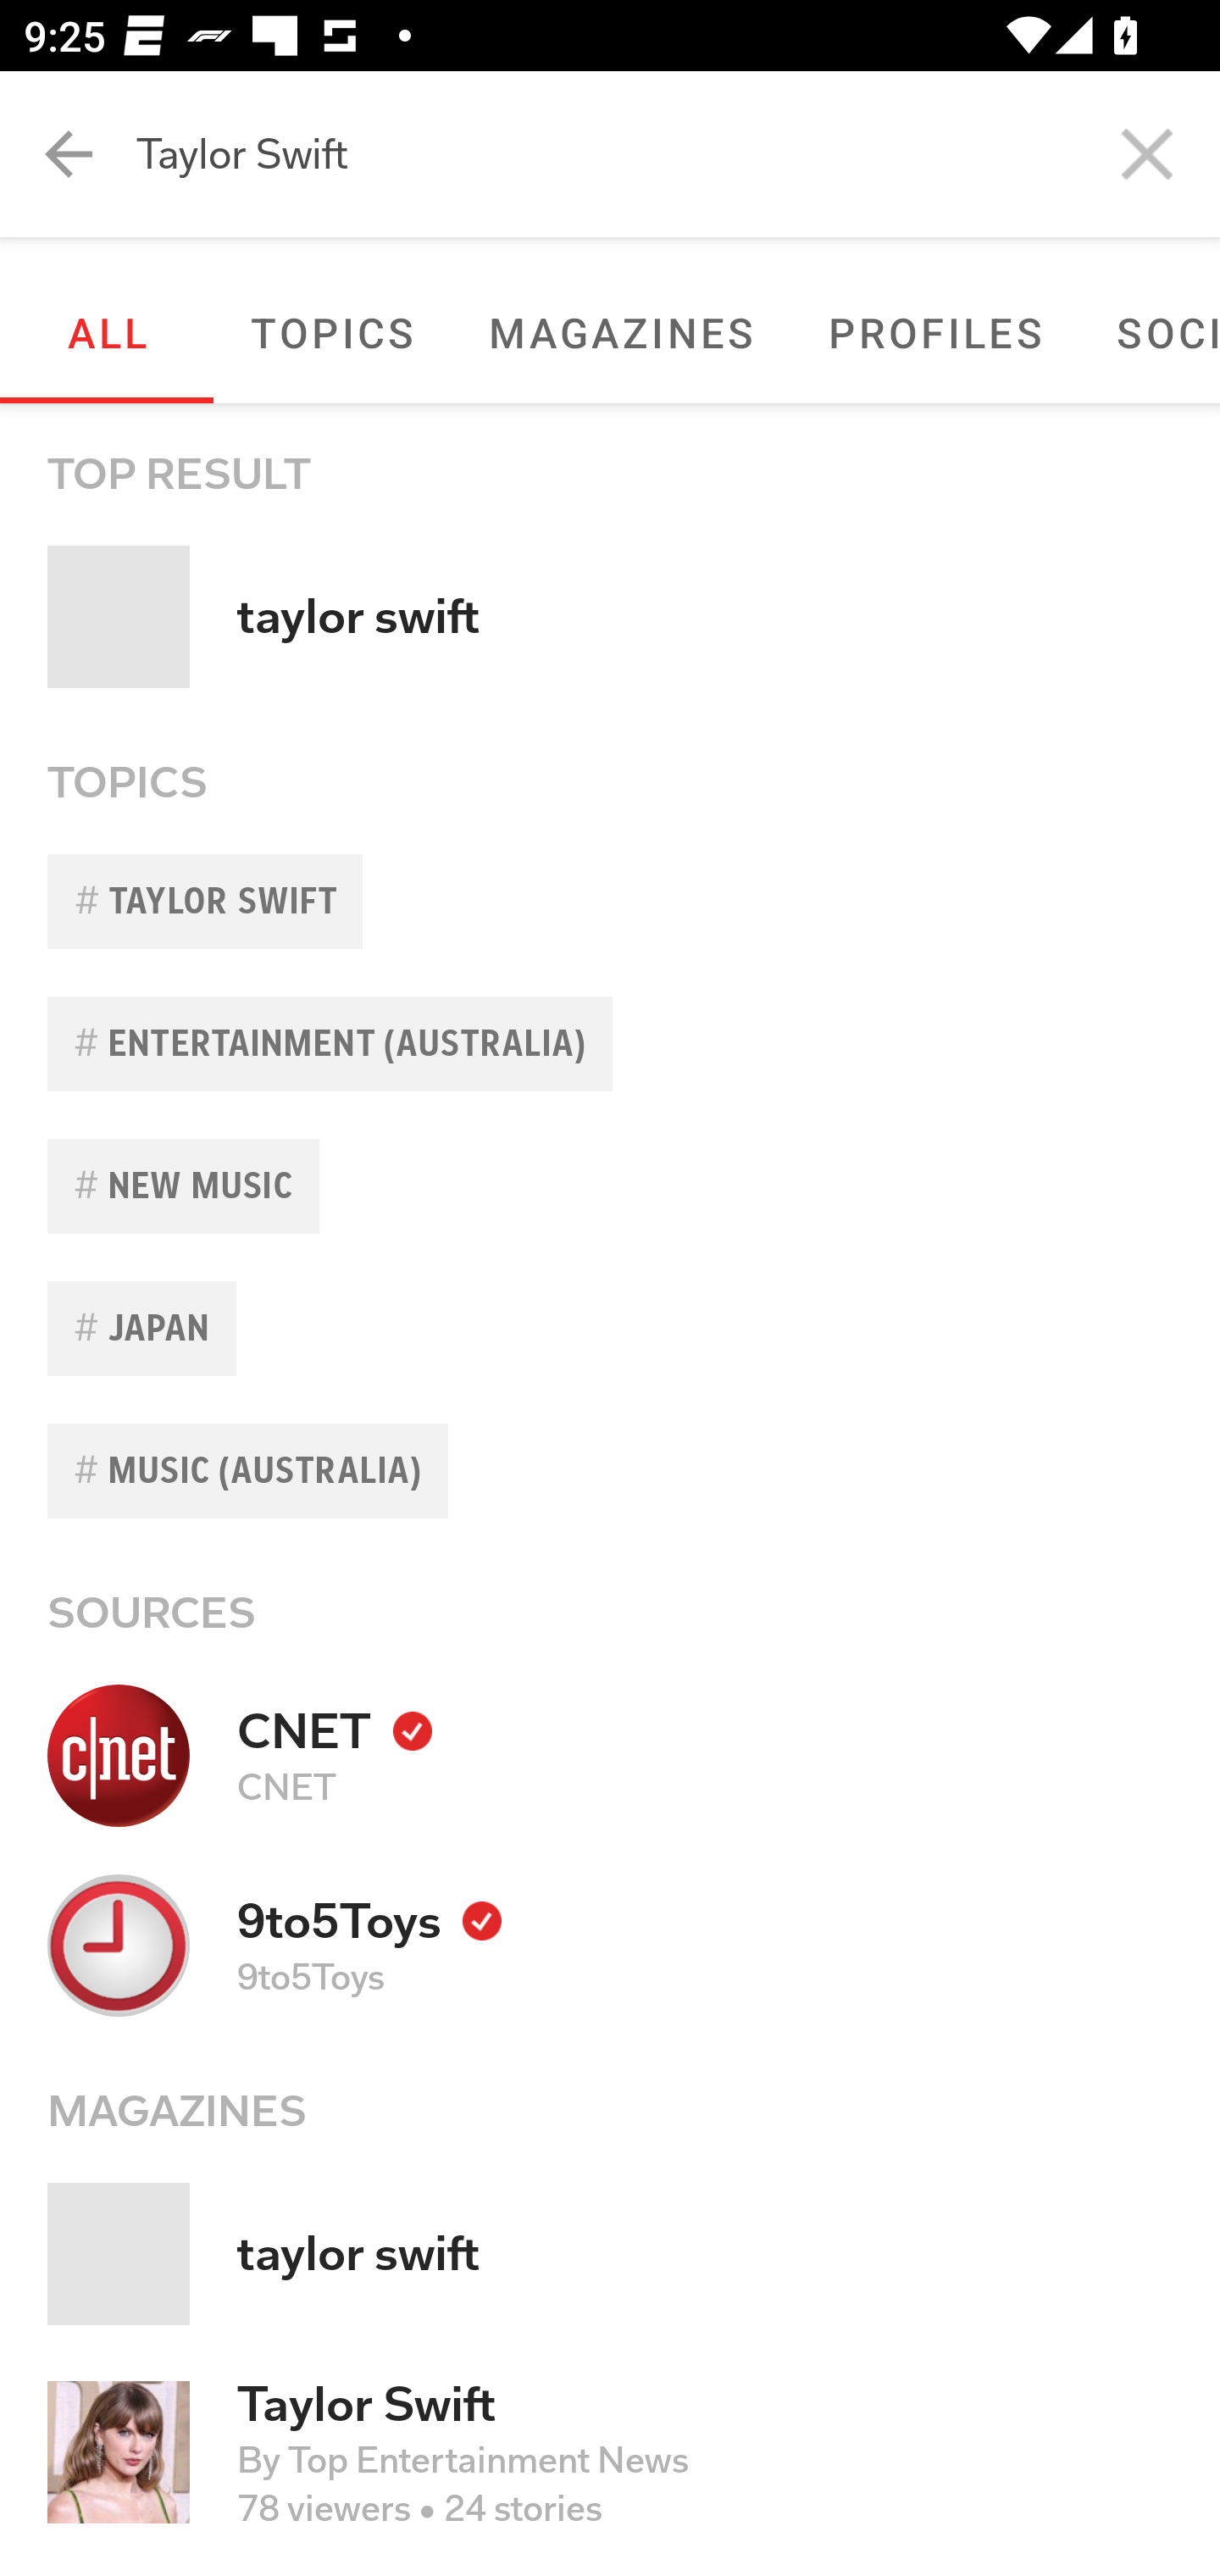  Describe the element at coordinates (610, 1044) in the screenshot. I see `# ENTERTAINMENT (AUSTRALIA)` at that location.